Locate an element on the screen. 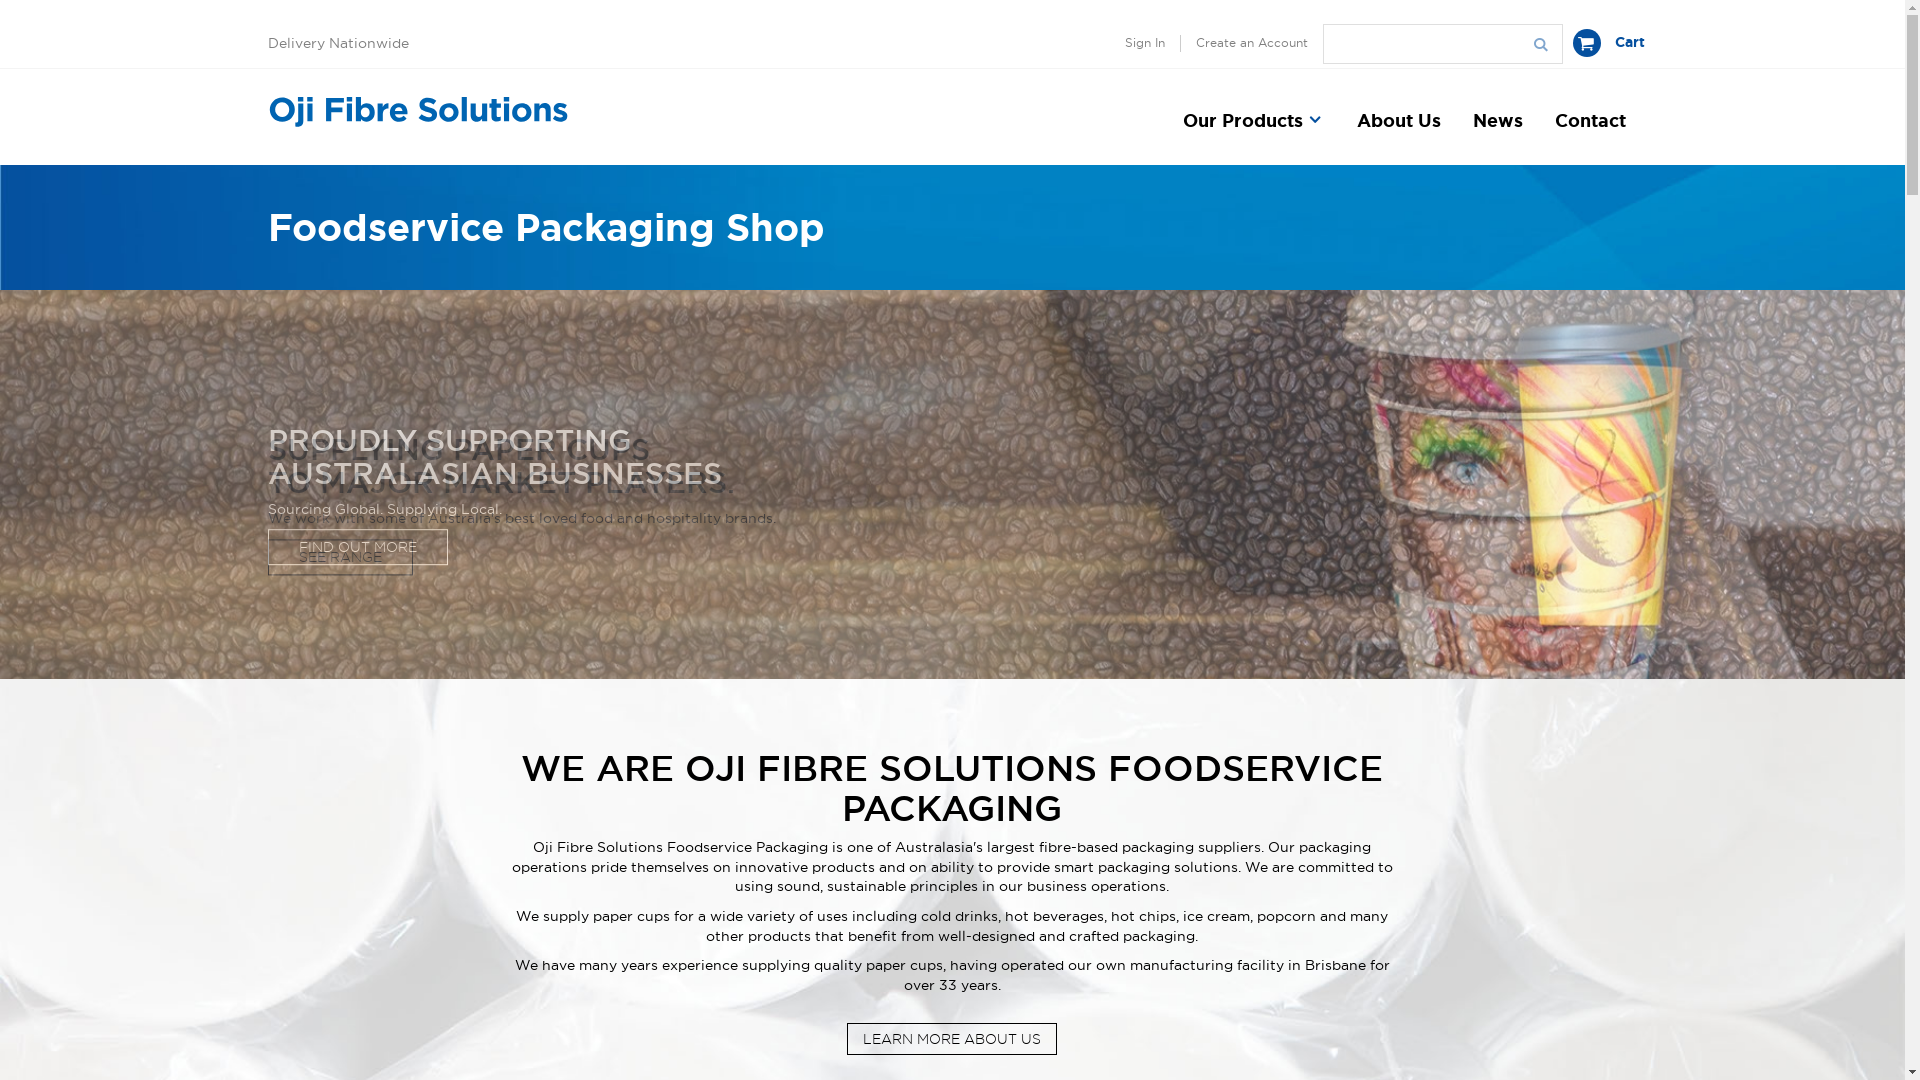 This screenshot has width=1920, height=1080. SEE RANGE is located at coordinates (340, 557).